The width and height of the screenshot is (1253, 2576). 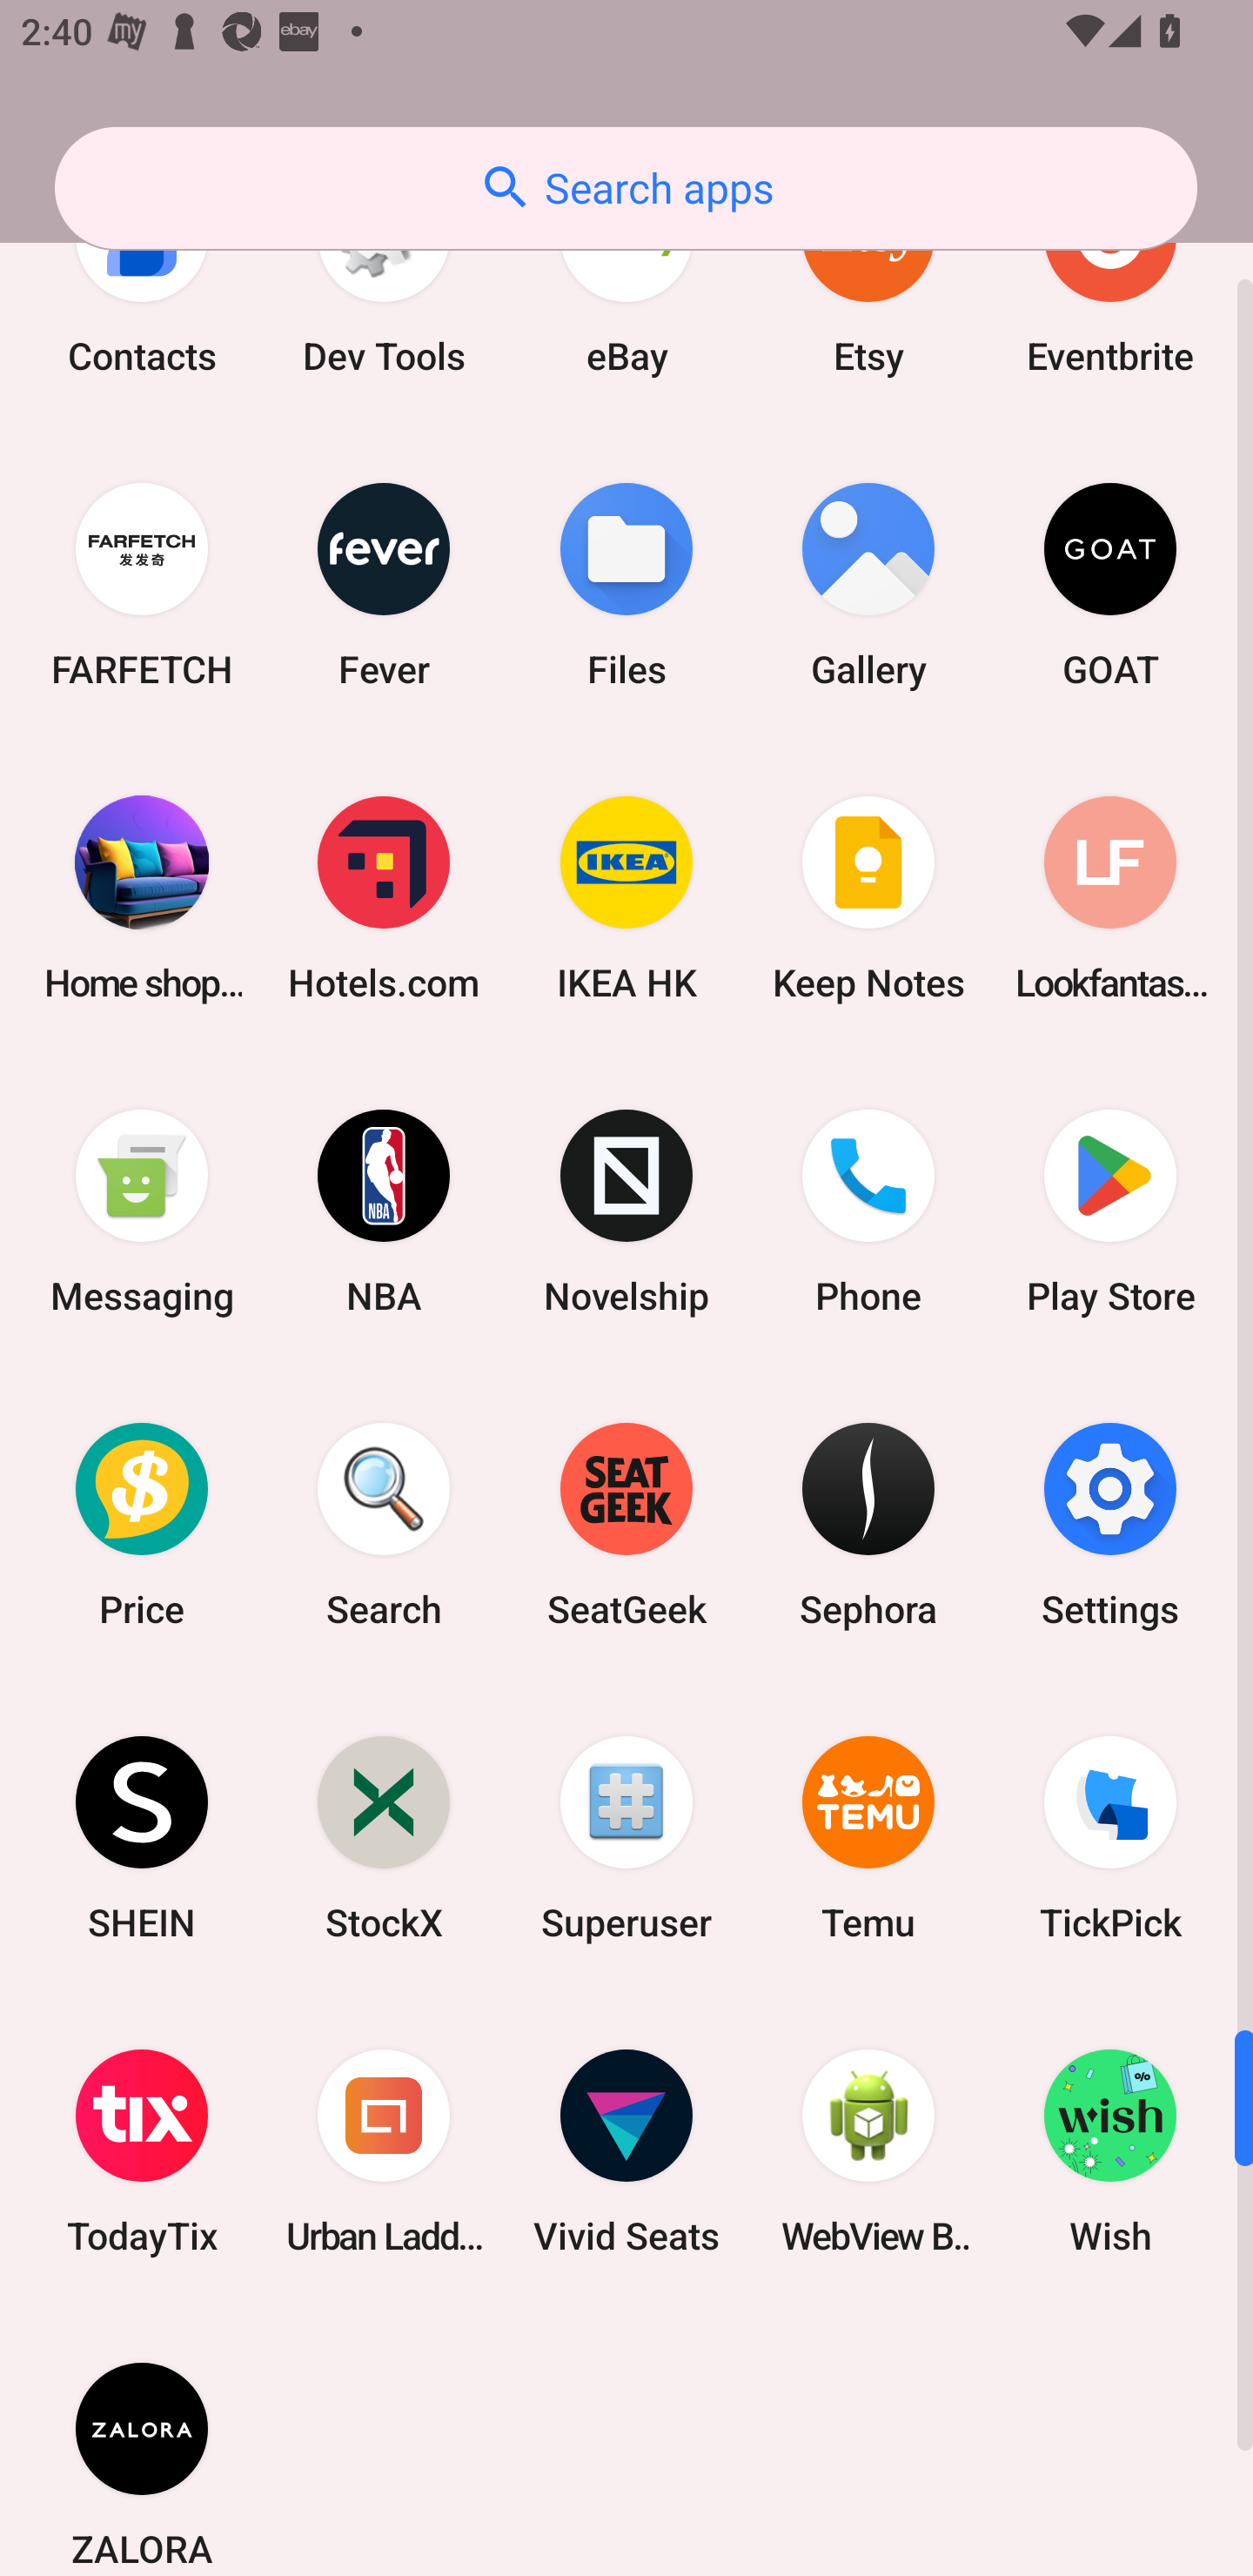 What do you see at coordinates (868, 897) in the screenshot?
I see `Keep Notes` at bounding box center [868, 897].